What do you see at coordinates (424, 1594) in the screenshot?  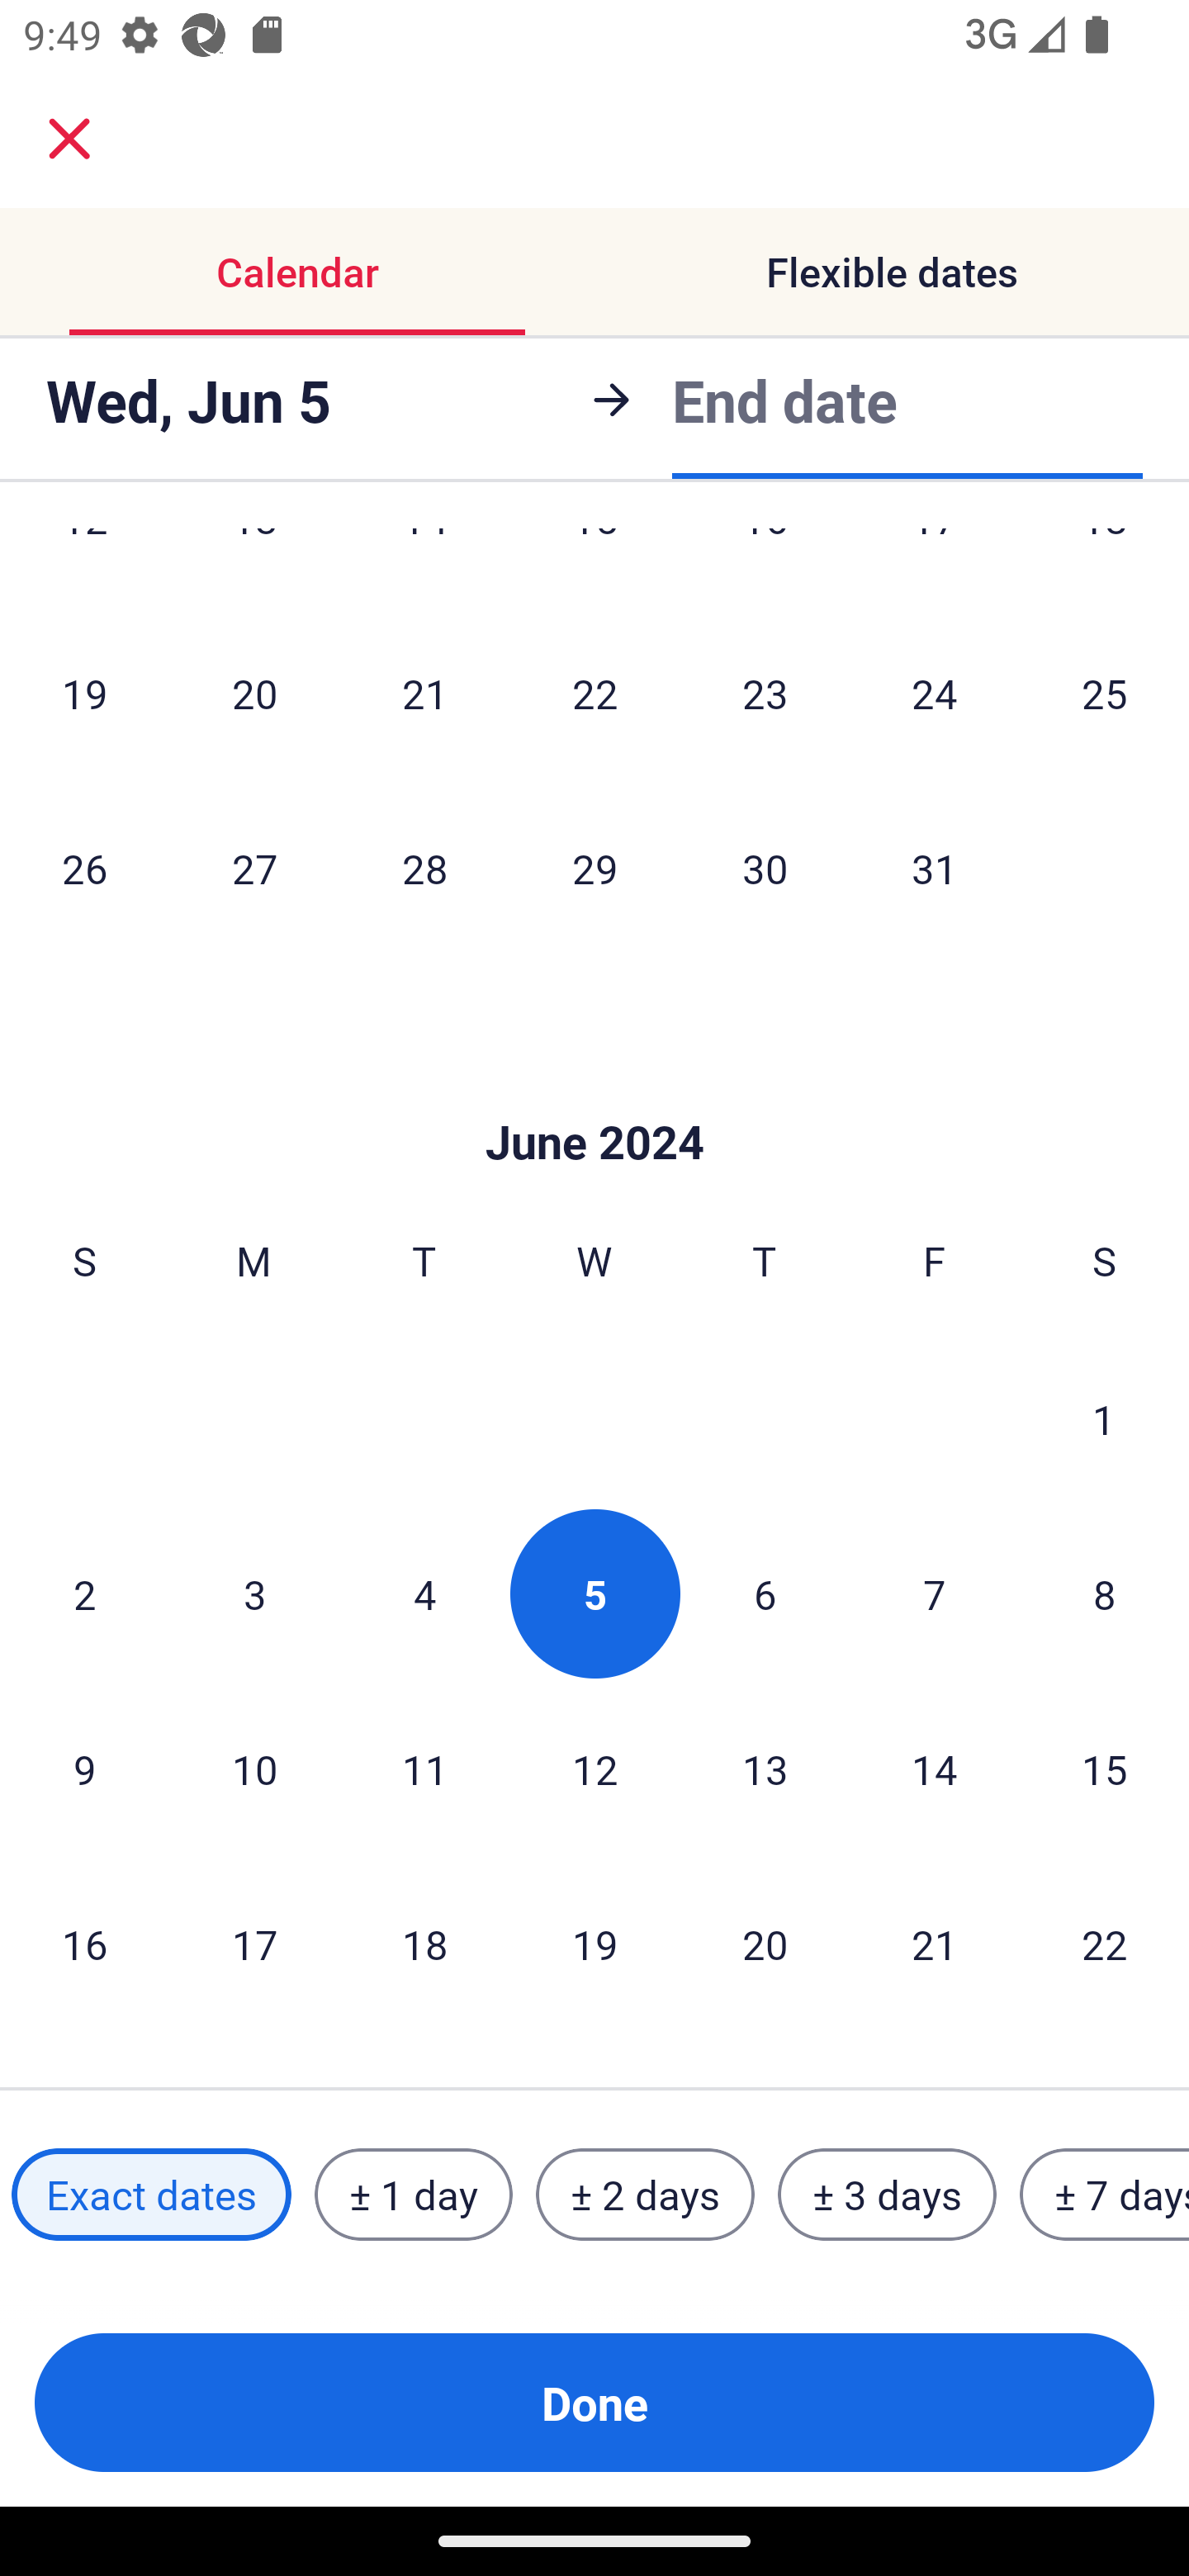 I see `4 Tuesday, June 4, 2024` at bounding box center [424, 1594].